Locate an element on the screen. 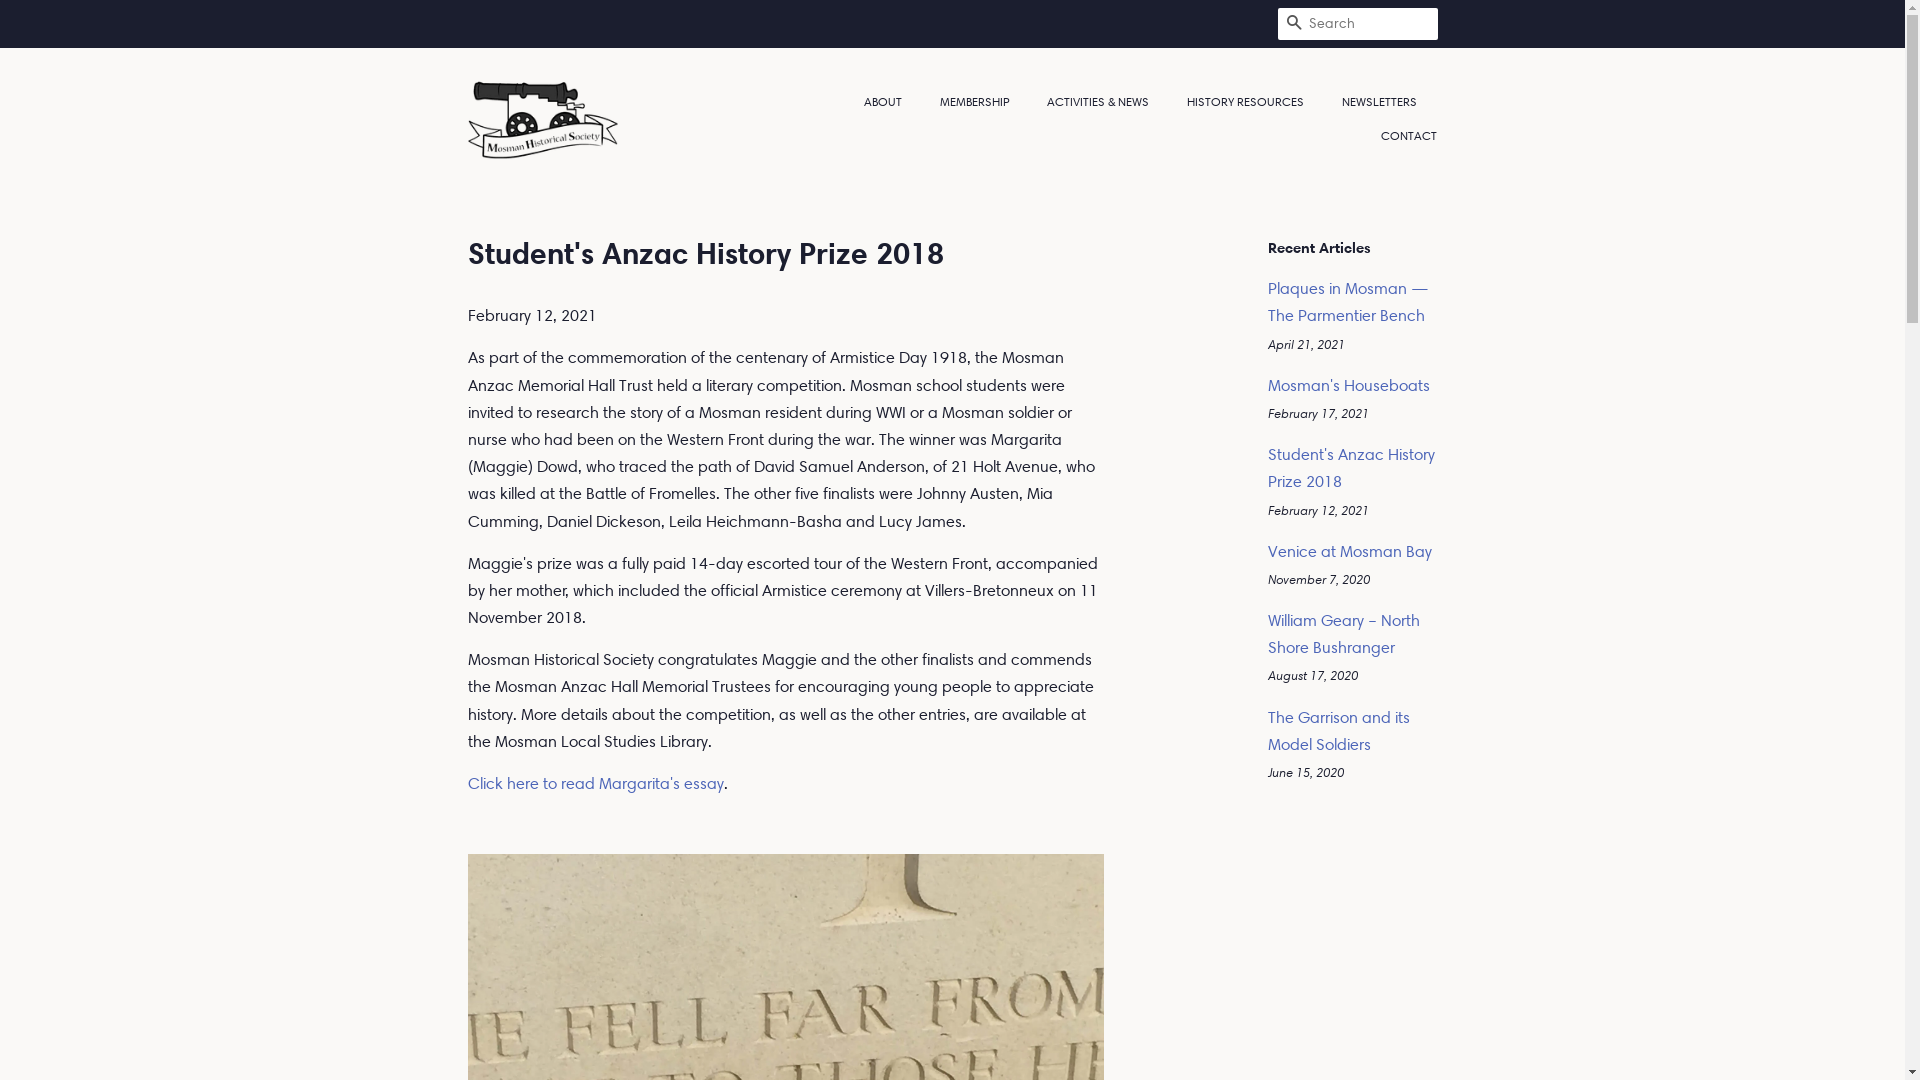 The width and height of the screenshot is (1920, 1080). HISTORY RESOURCES is located at coordinates (1248, 102).